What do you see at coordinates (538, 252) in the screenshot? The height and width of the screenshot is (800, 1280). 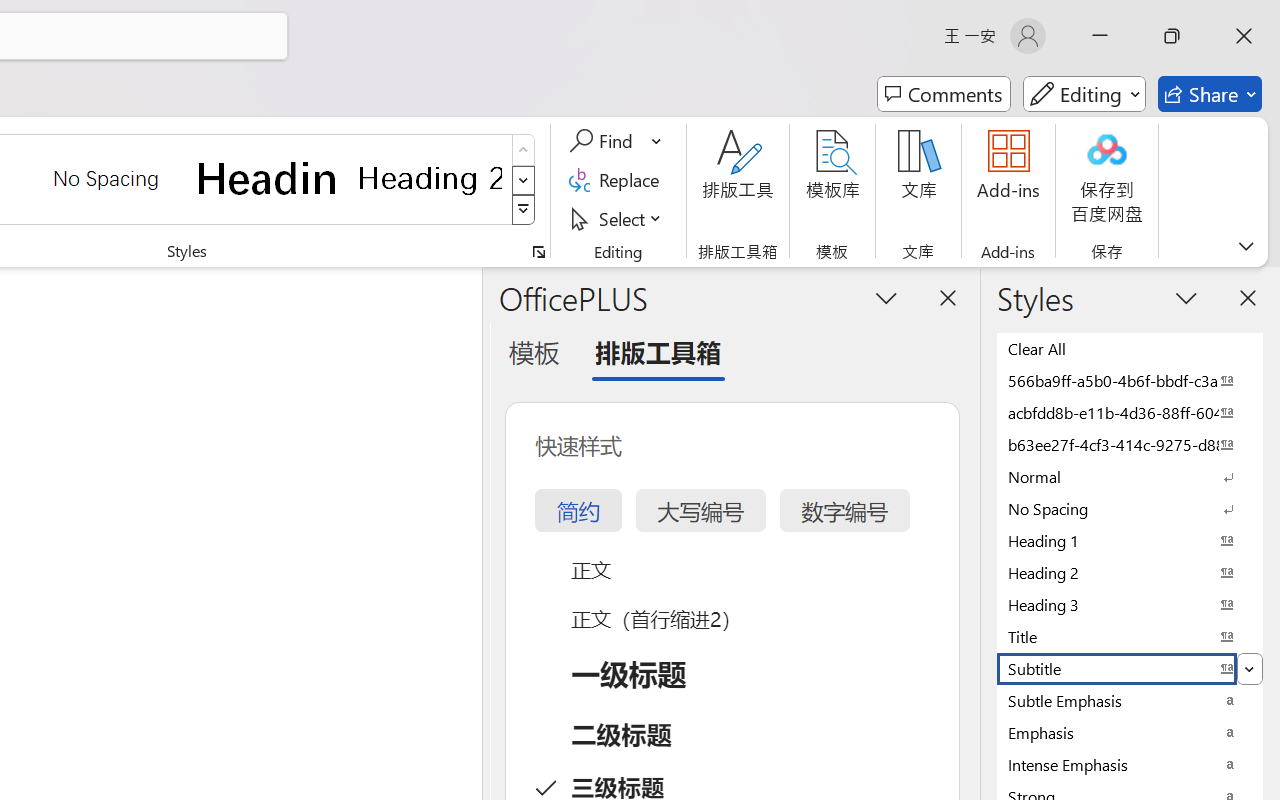 I see `Styles...` at bounding box center [538, 252].